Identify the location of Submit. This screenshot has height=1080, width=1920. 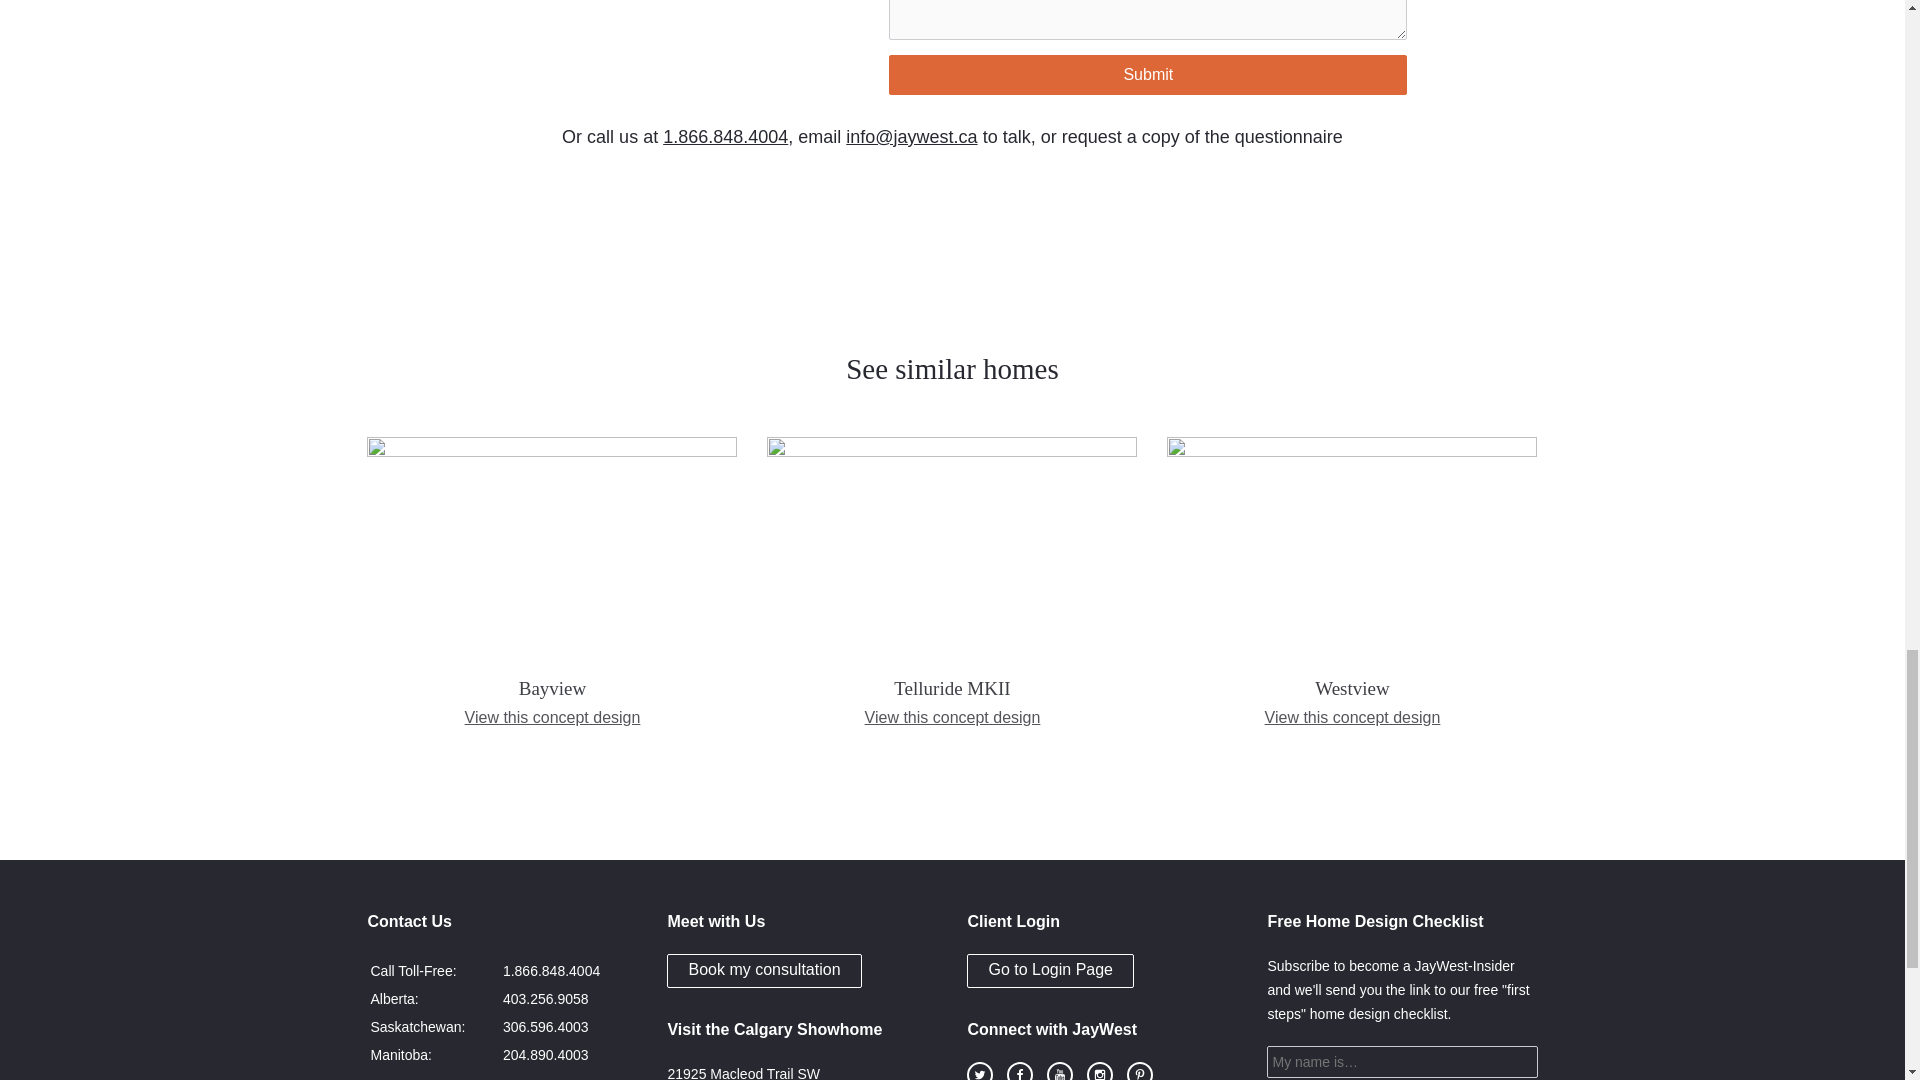
(1148, 75).